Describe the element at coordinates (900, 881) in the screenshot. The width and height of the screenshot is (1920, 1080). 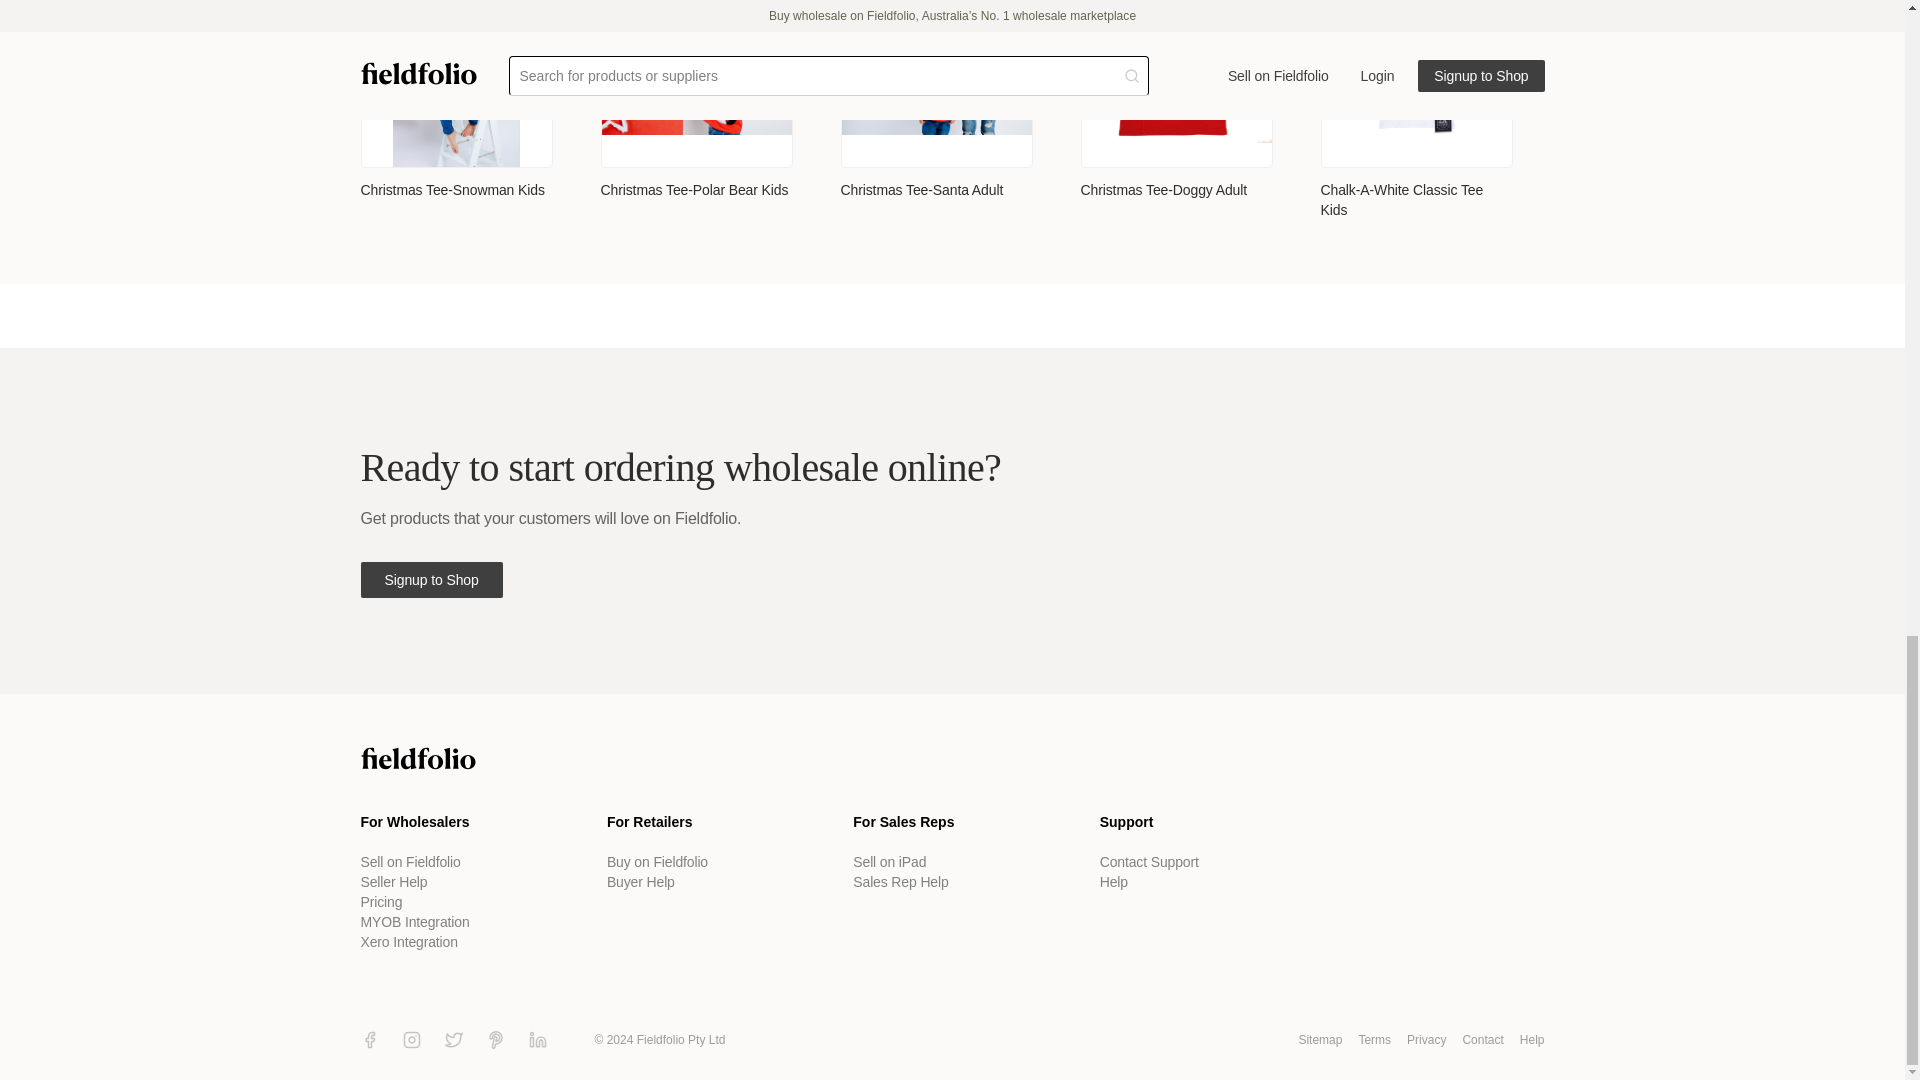
I see `Sales Rep Help` at that location.